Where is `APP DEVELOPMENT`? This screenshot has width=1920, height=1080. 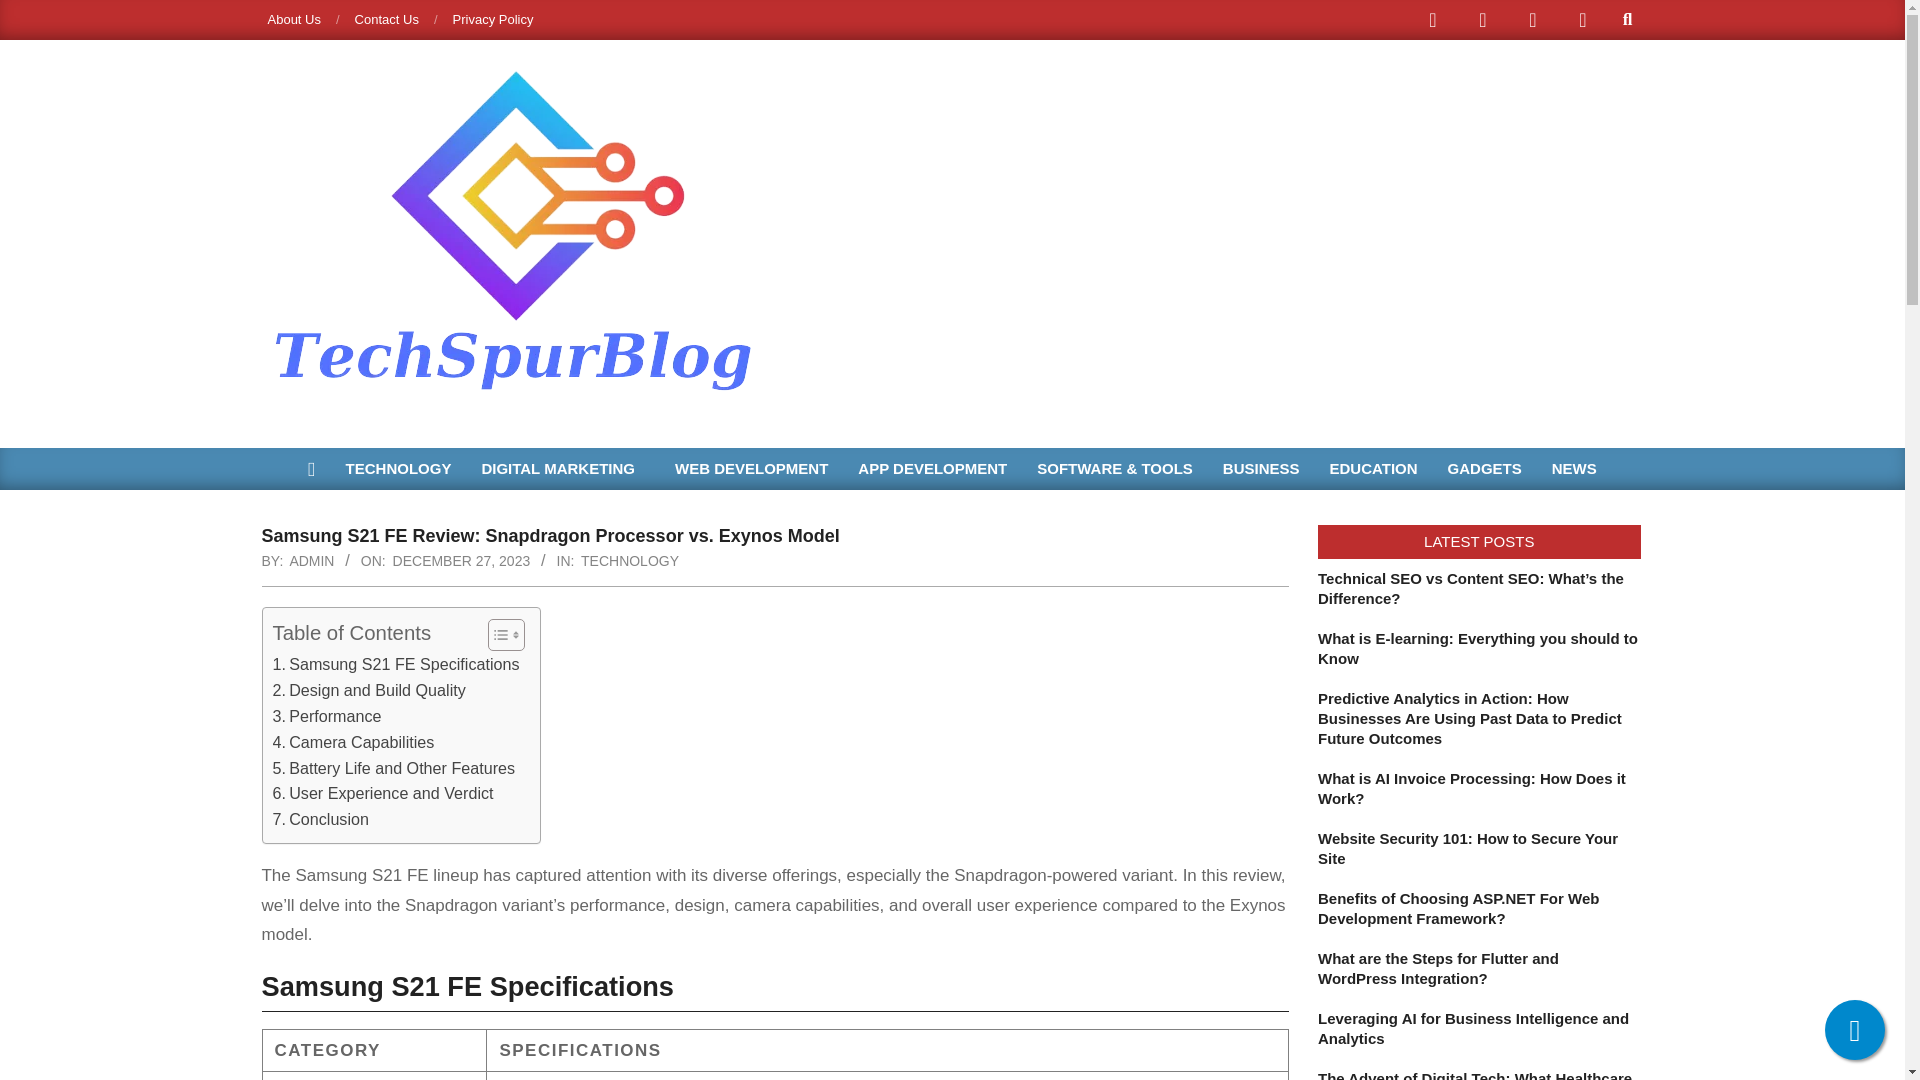 APP DEVELOPMENT is located at coordinates (932, 469).